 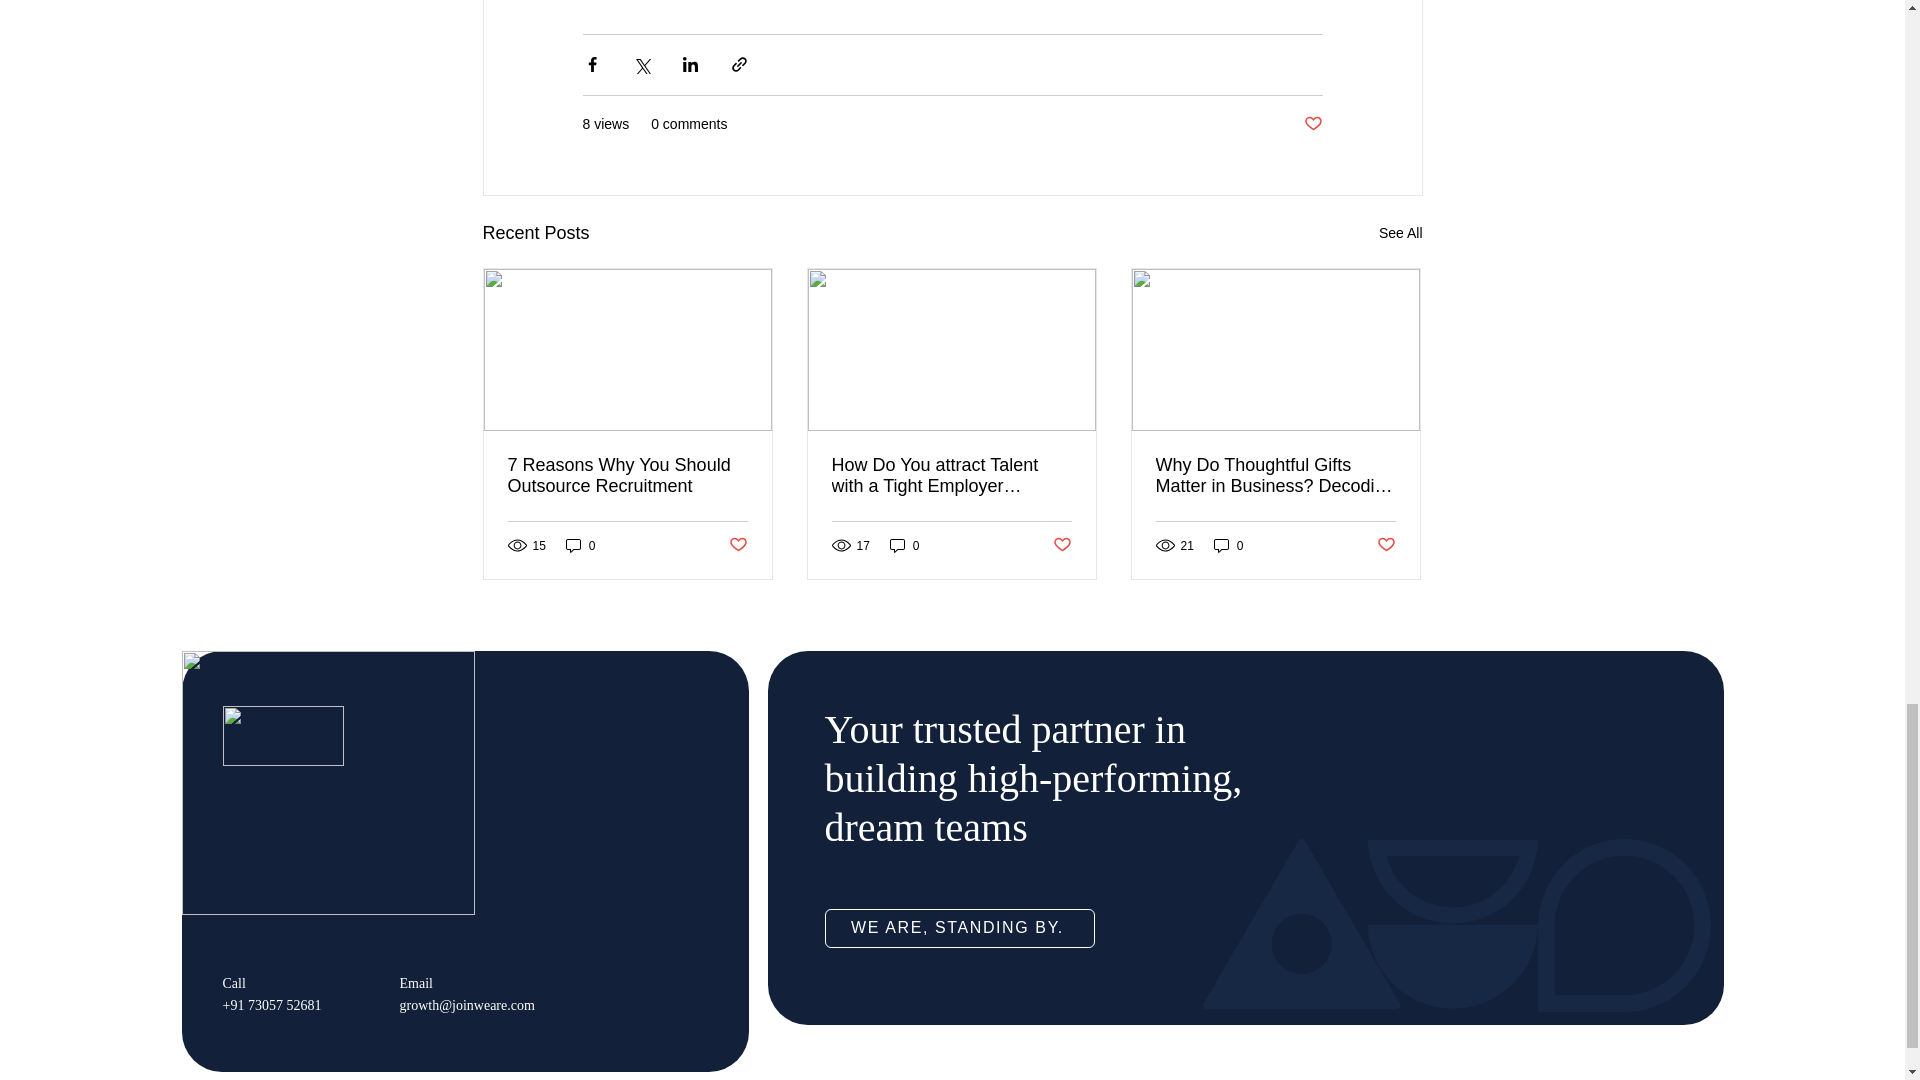 I want to click on 0, so click(x=580, y=545).